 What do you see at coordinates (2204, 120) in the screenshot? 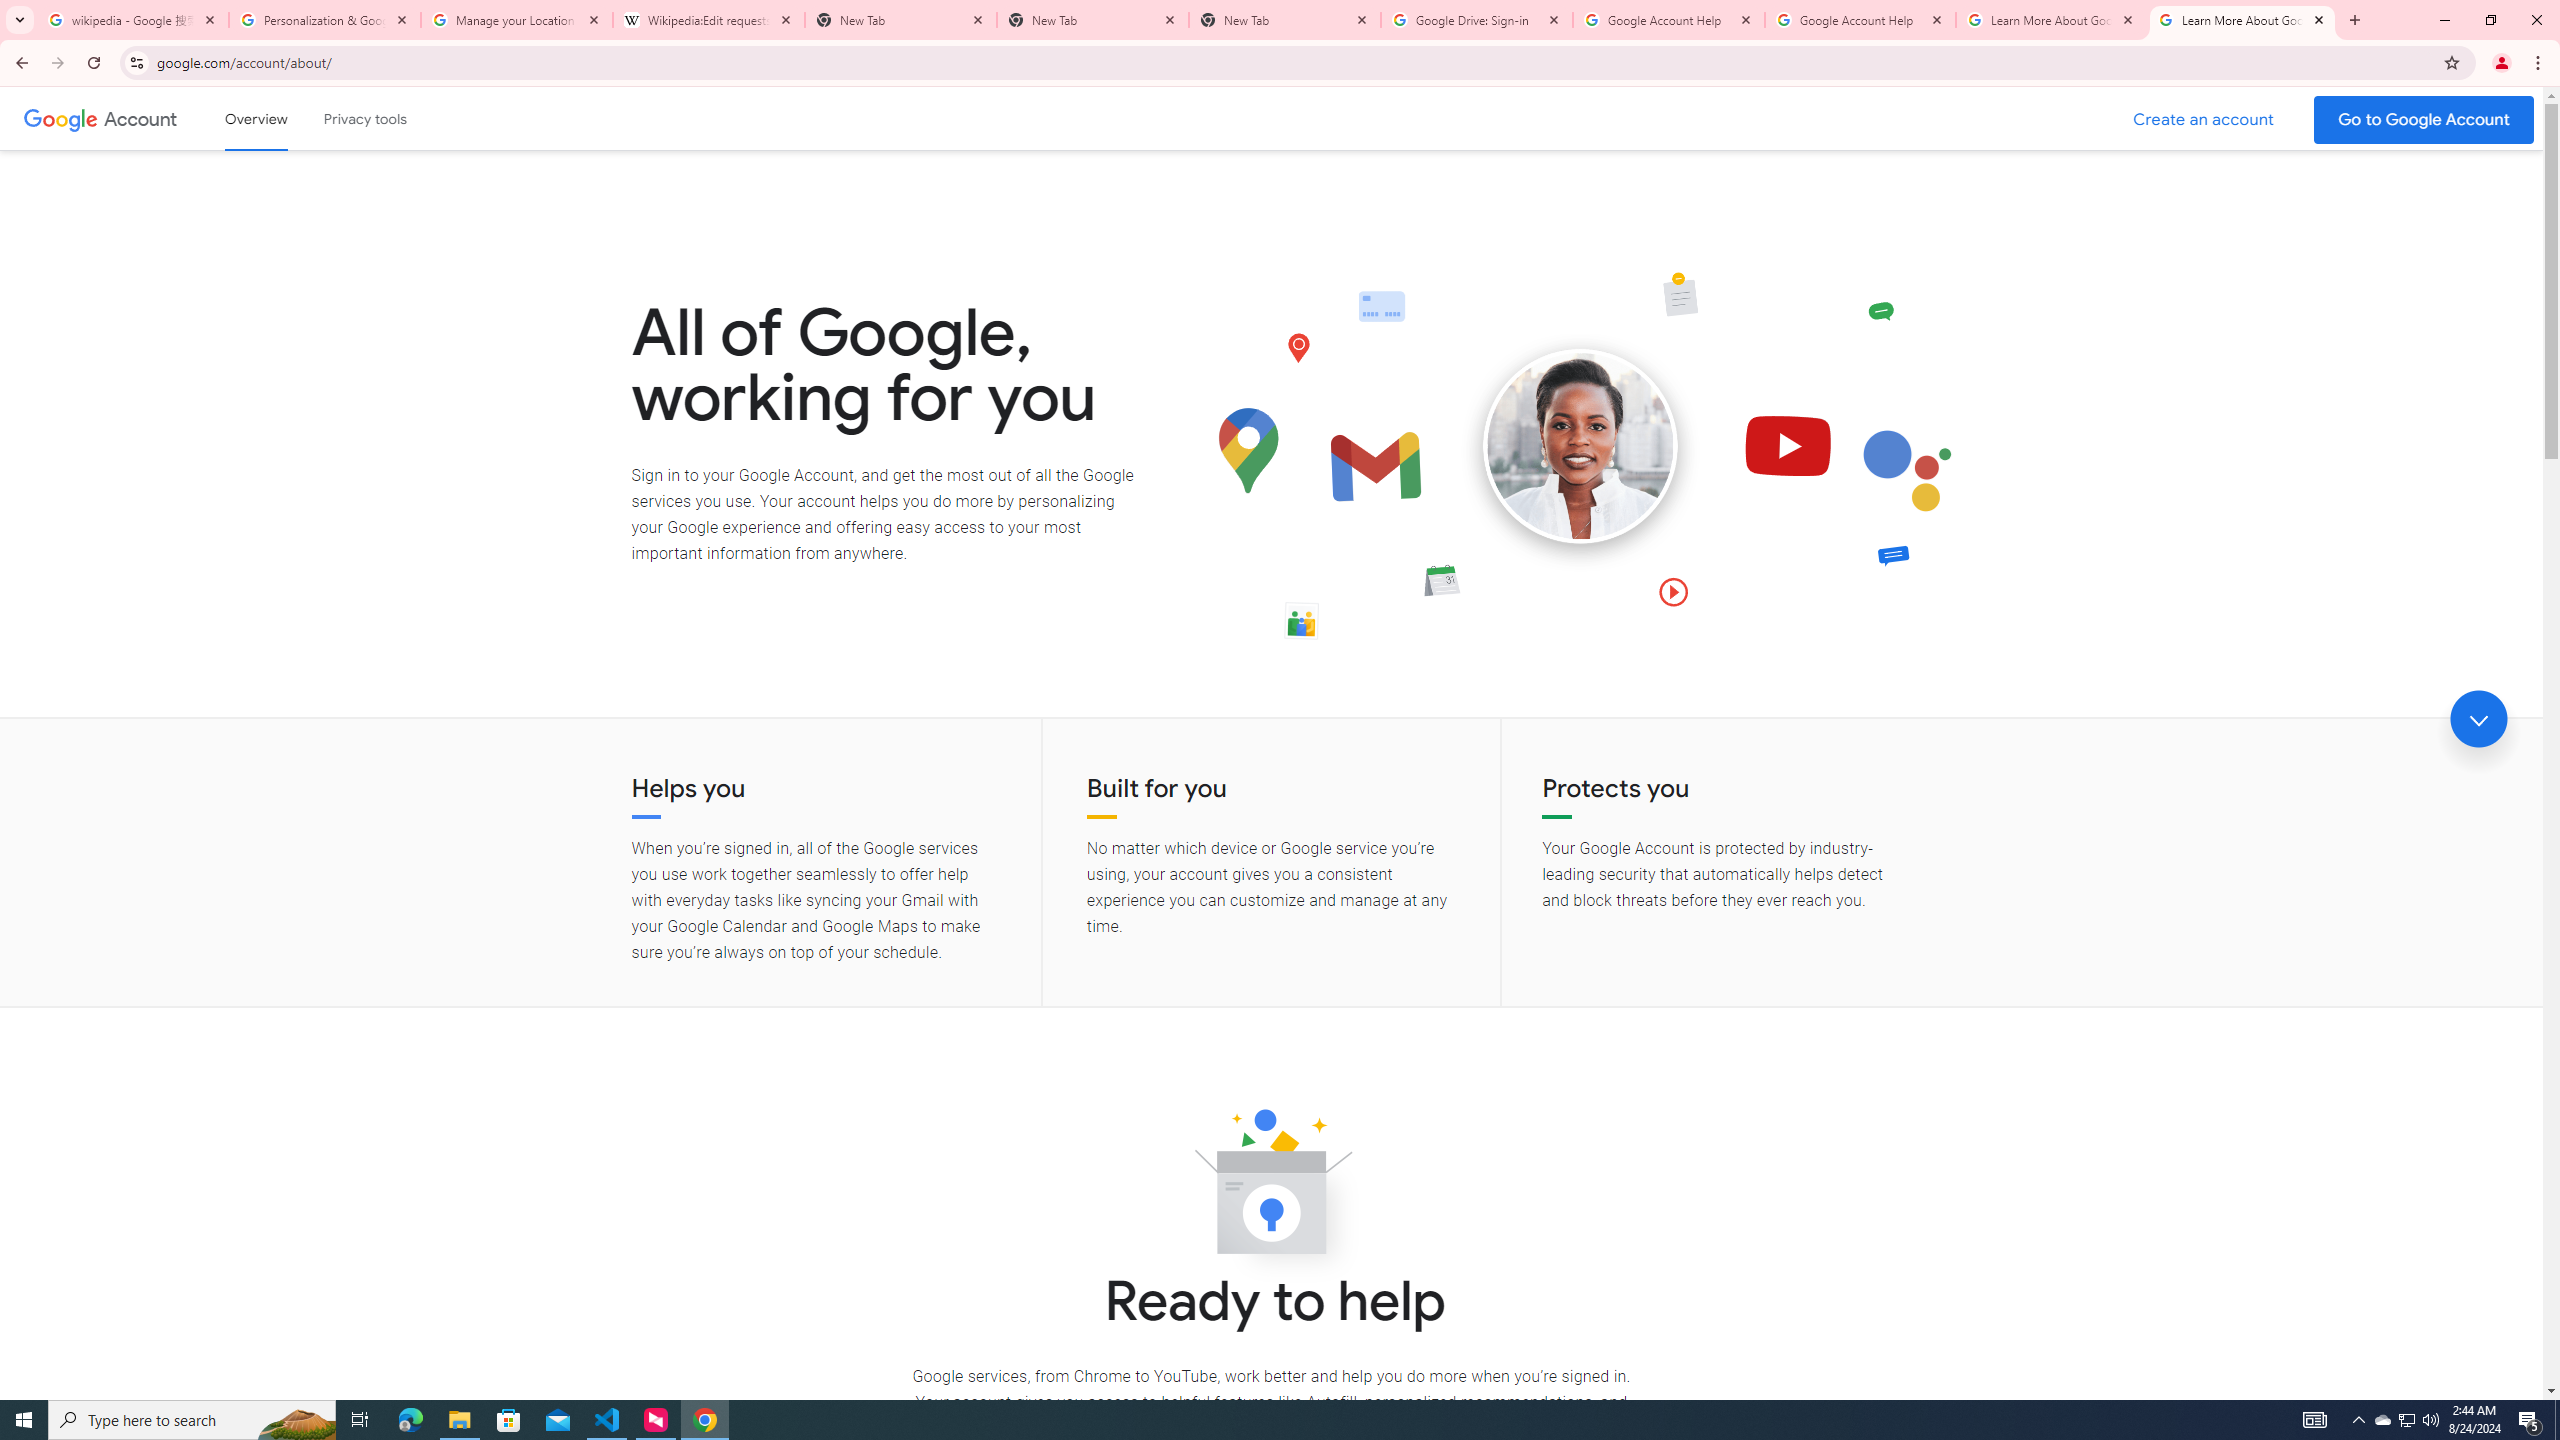
I see `Create a Google Account` at bounding box center [2204, 120].